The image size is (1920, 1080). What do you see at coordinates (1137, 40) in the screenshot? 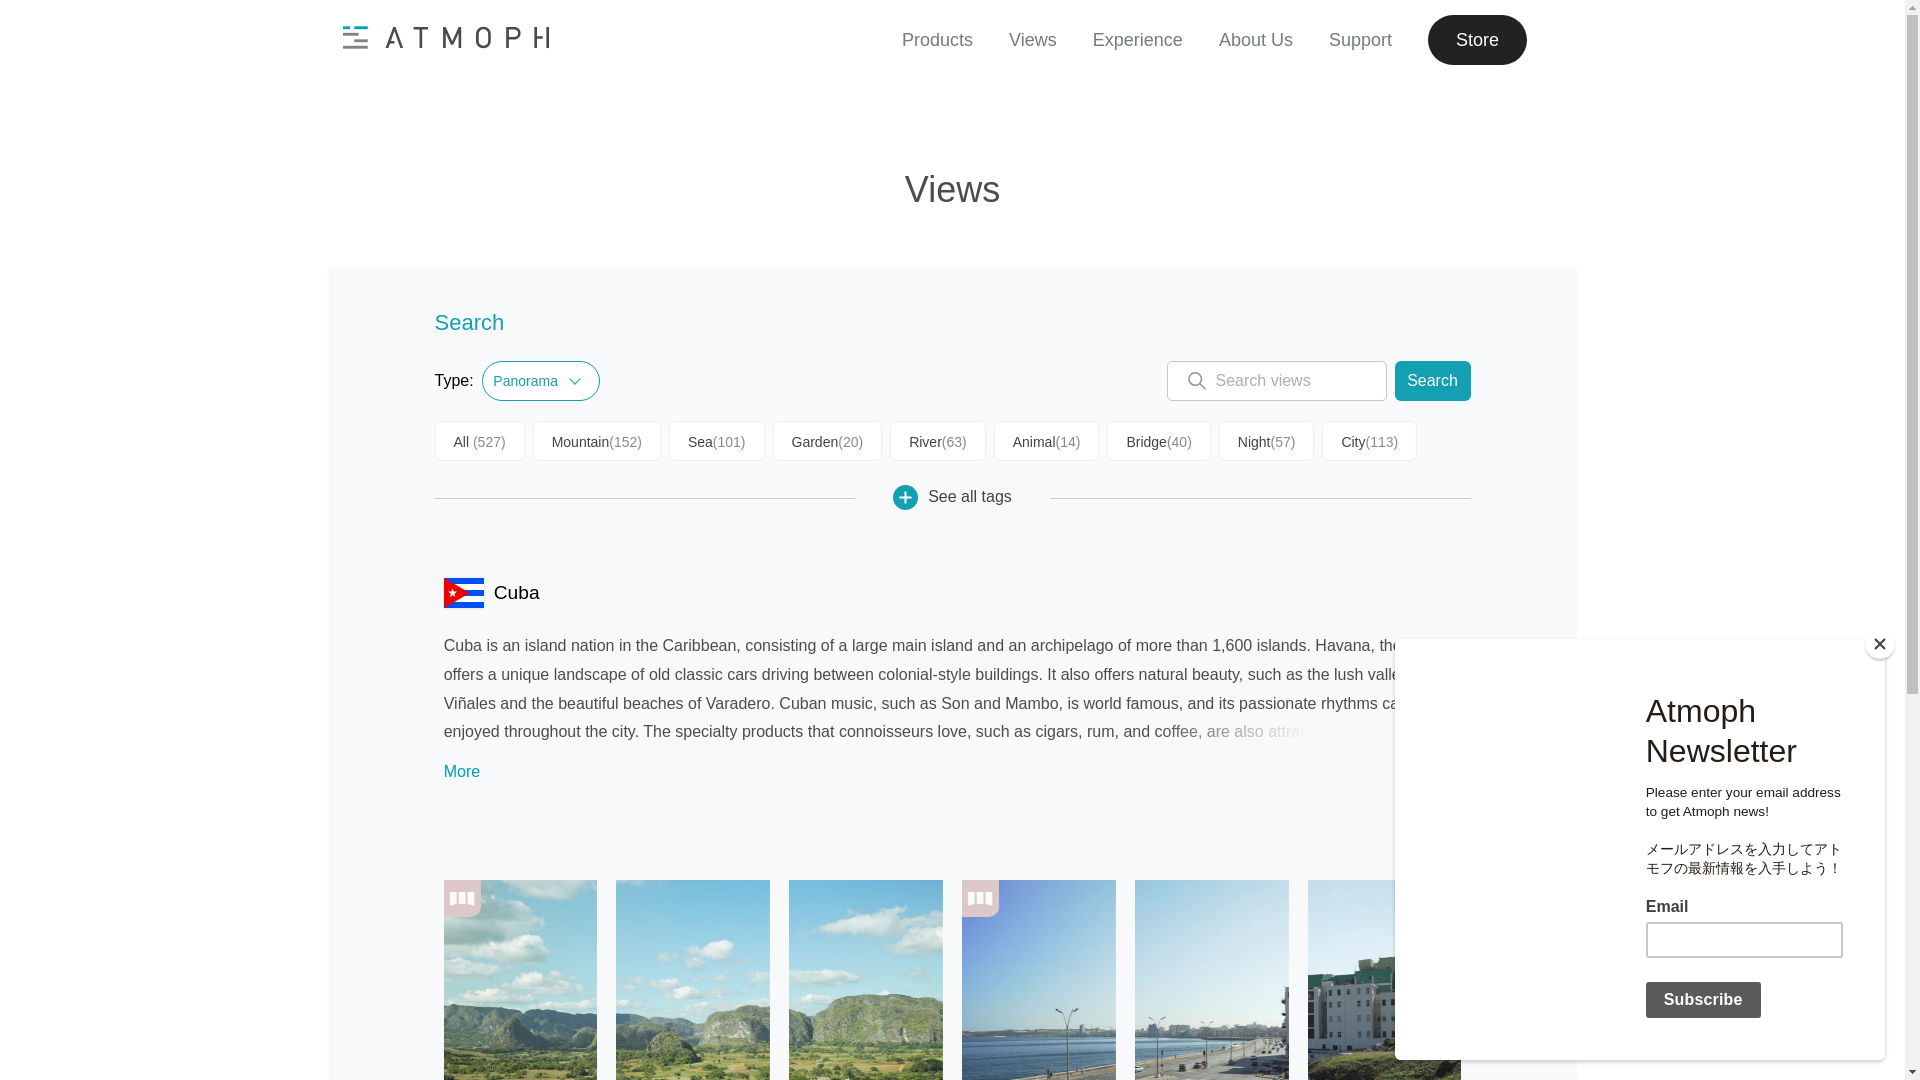
I see `Experience` at bounding box center [1137, 40].